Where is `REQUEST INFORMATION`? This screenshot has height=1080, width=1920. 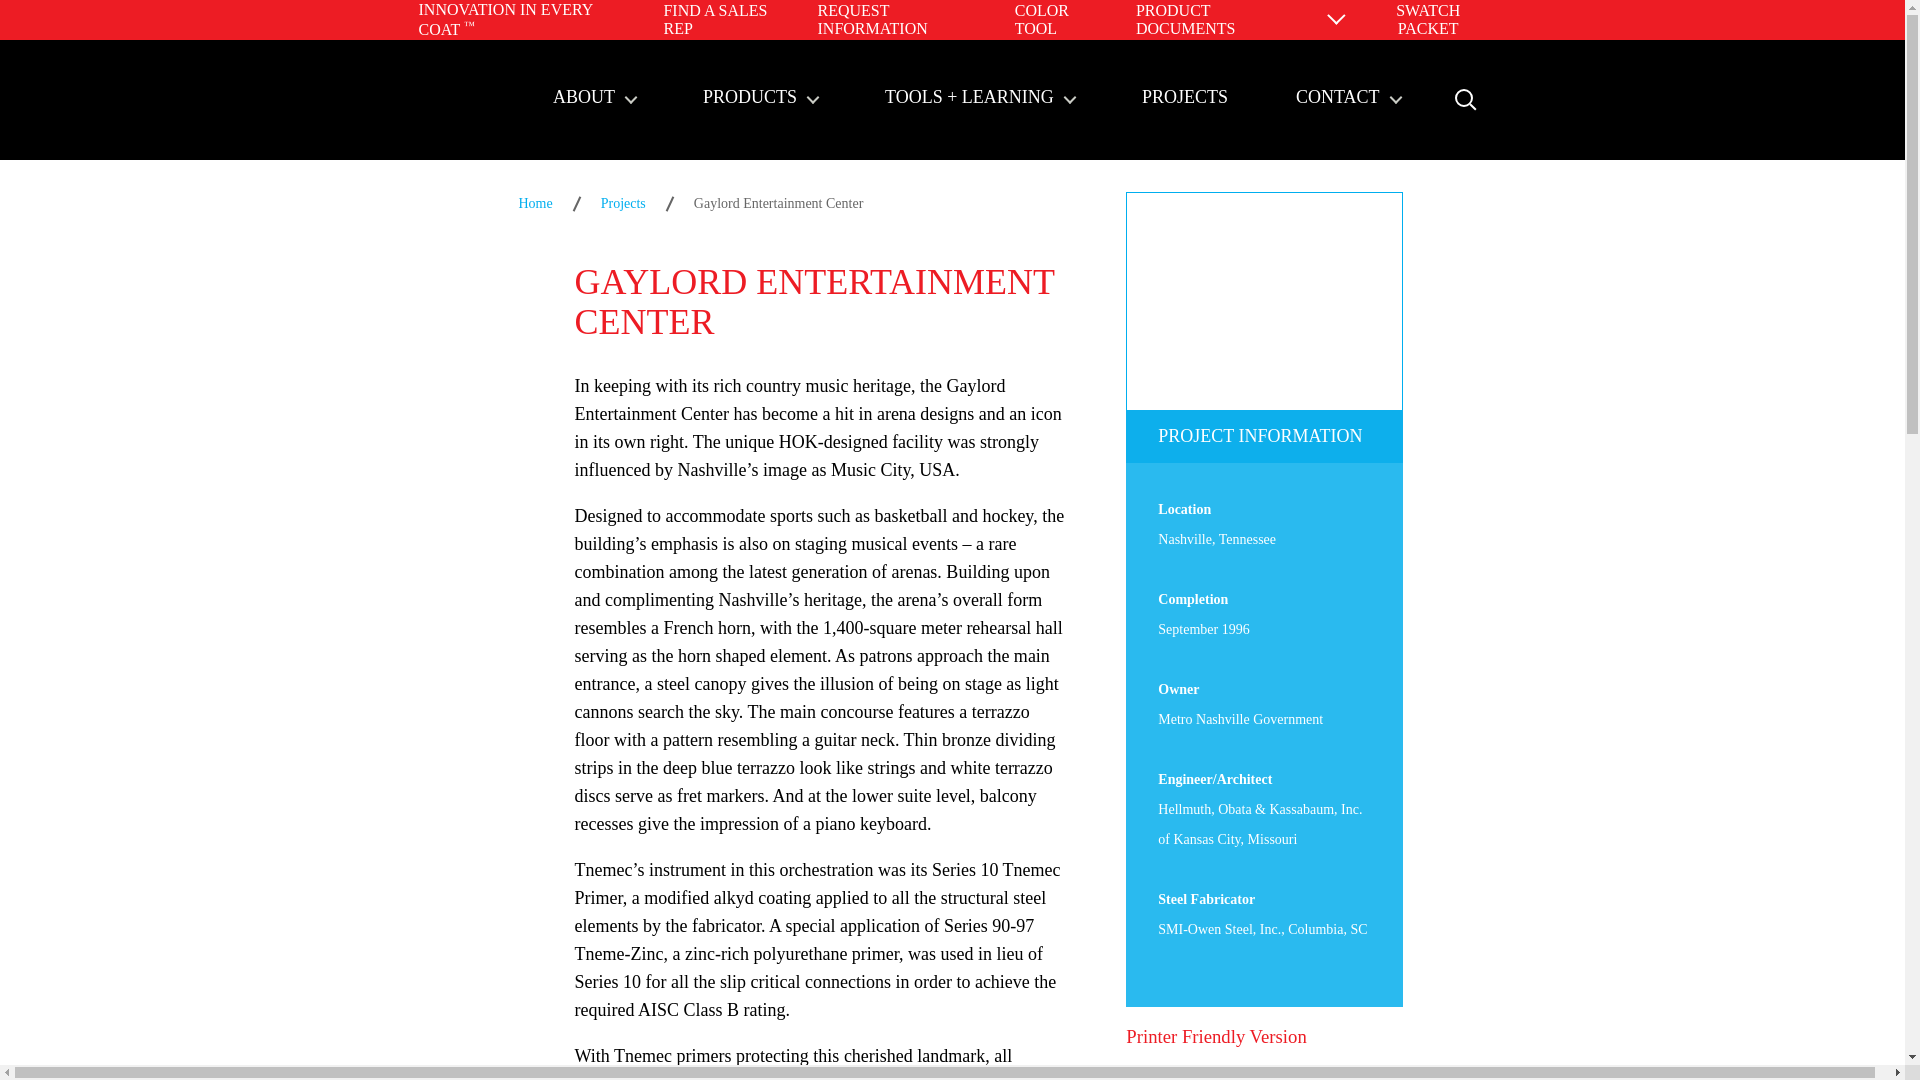 REQUEST INFORMATION is located at coordinates (872, 19).